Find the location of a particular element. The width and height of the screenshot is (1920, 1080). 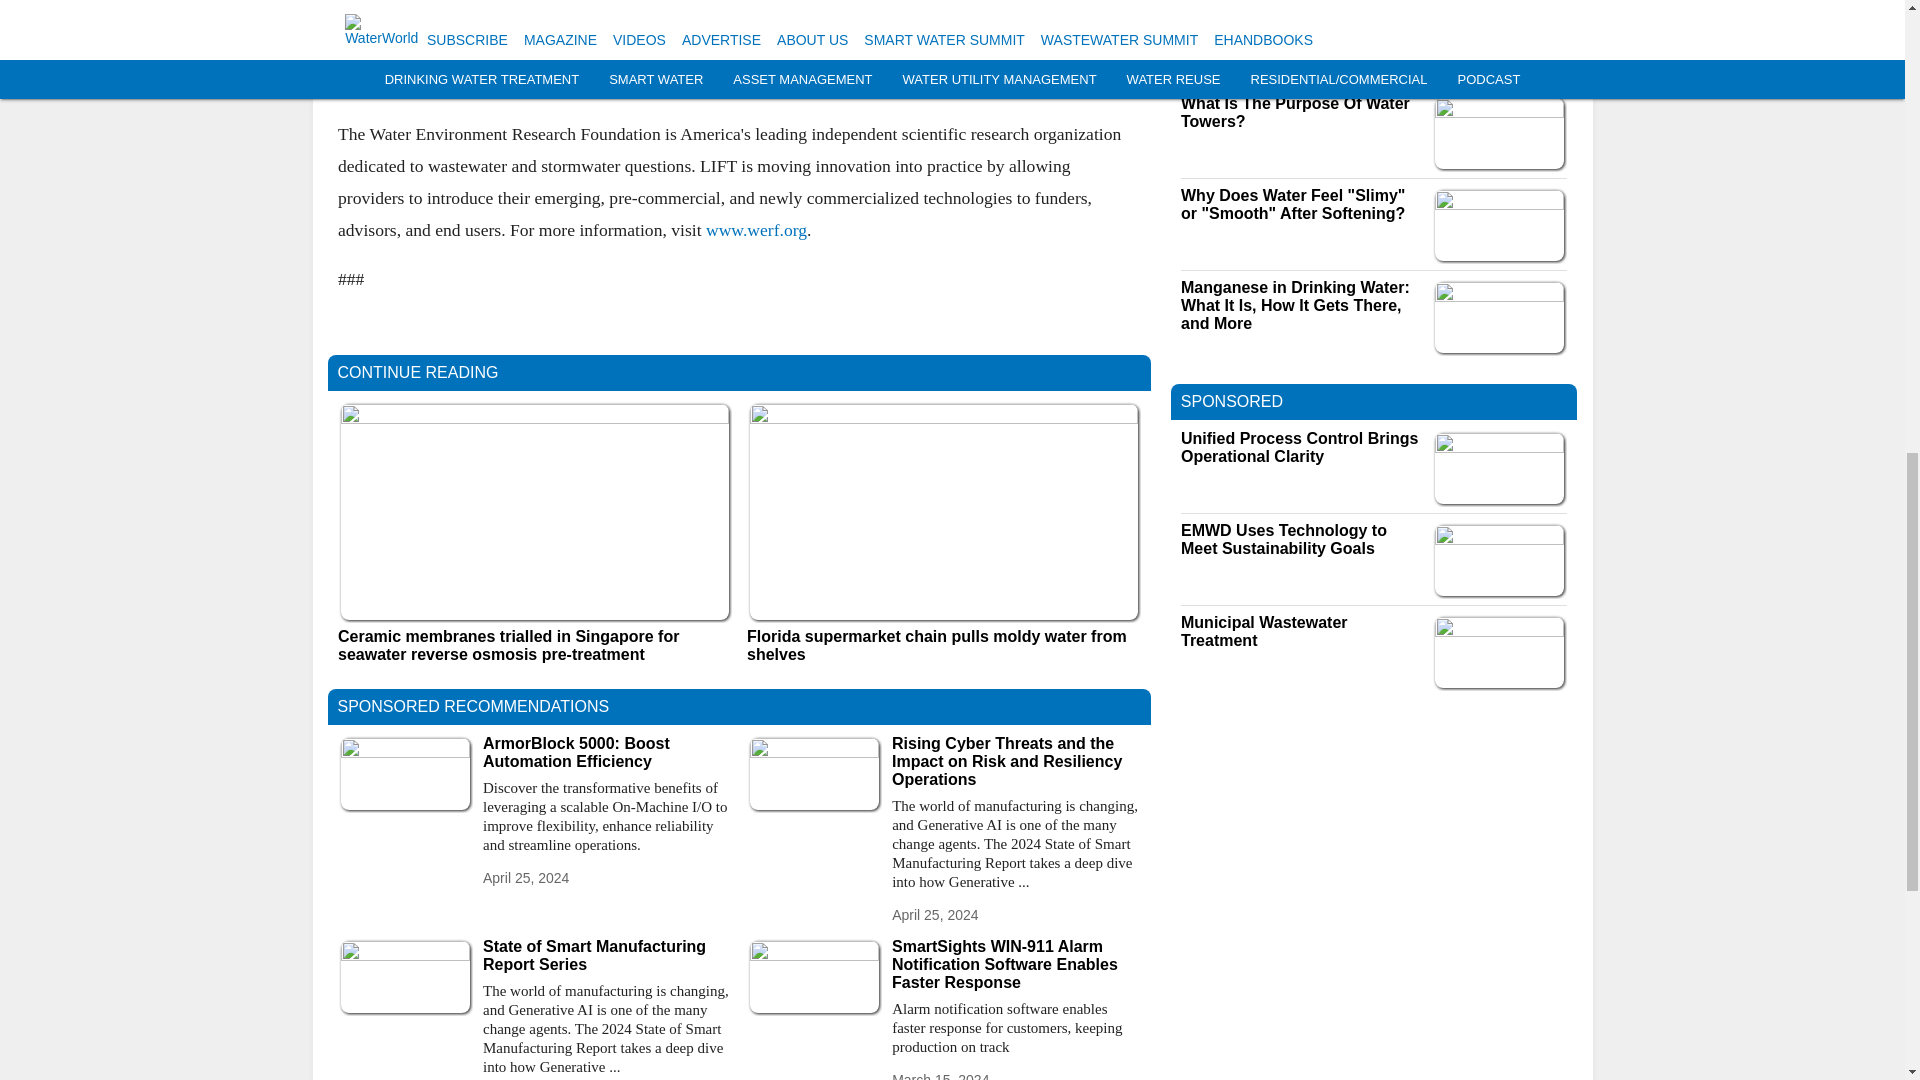

Florida supermarket chain pulls moldy water from shelves is located at coordinates (943, 646).